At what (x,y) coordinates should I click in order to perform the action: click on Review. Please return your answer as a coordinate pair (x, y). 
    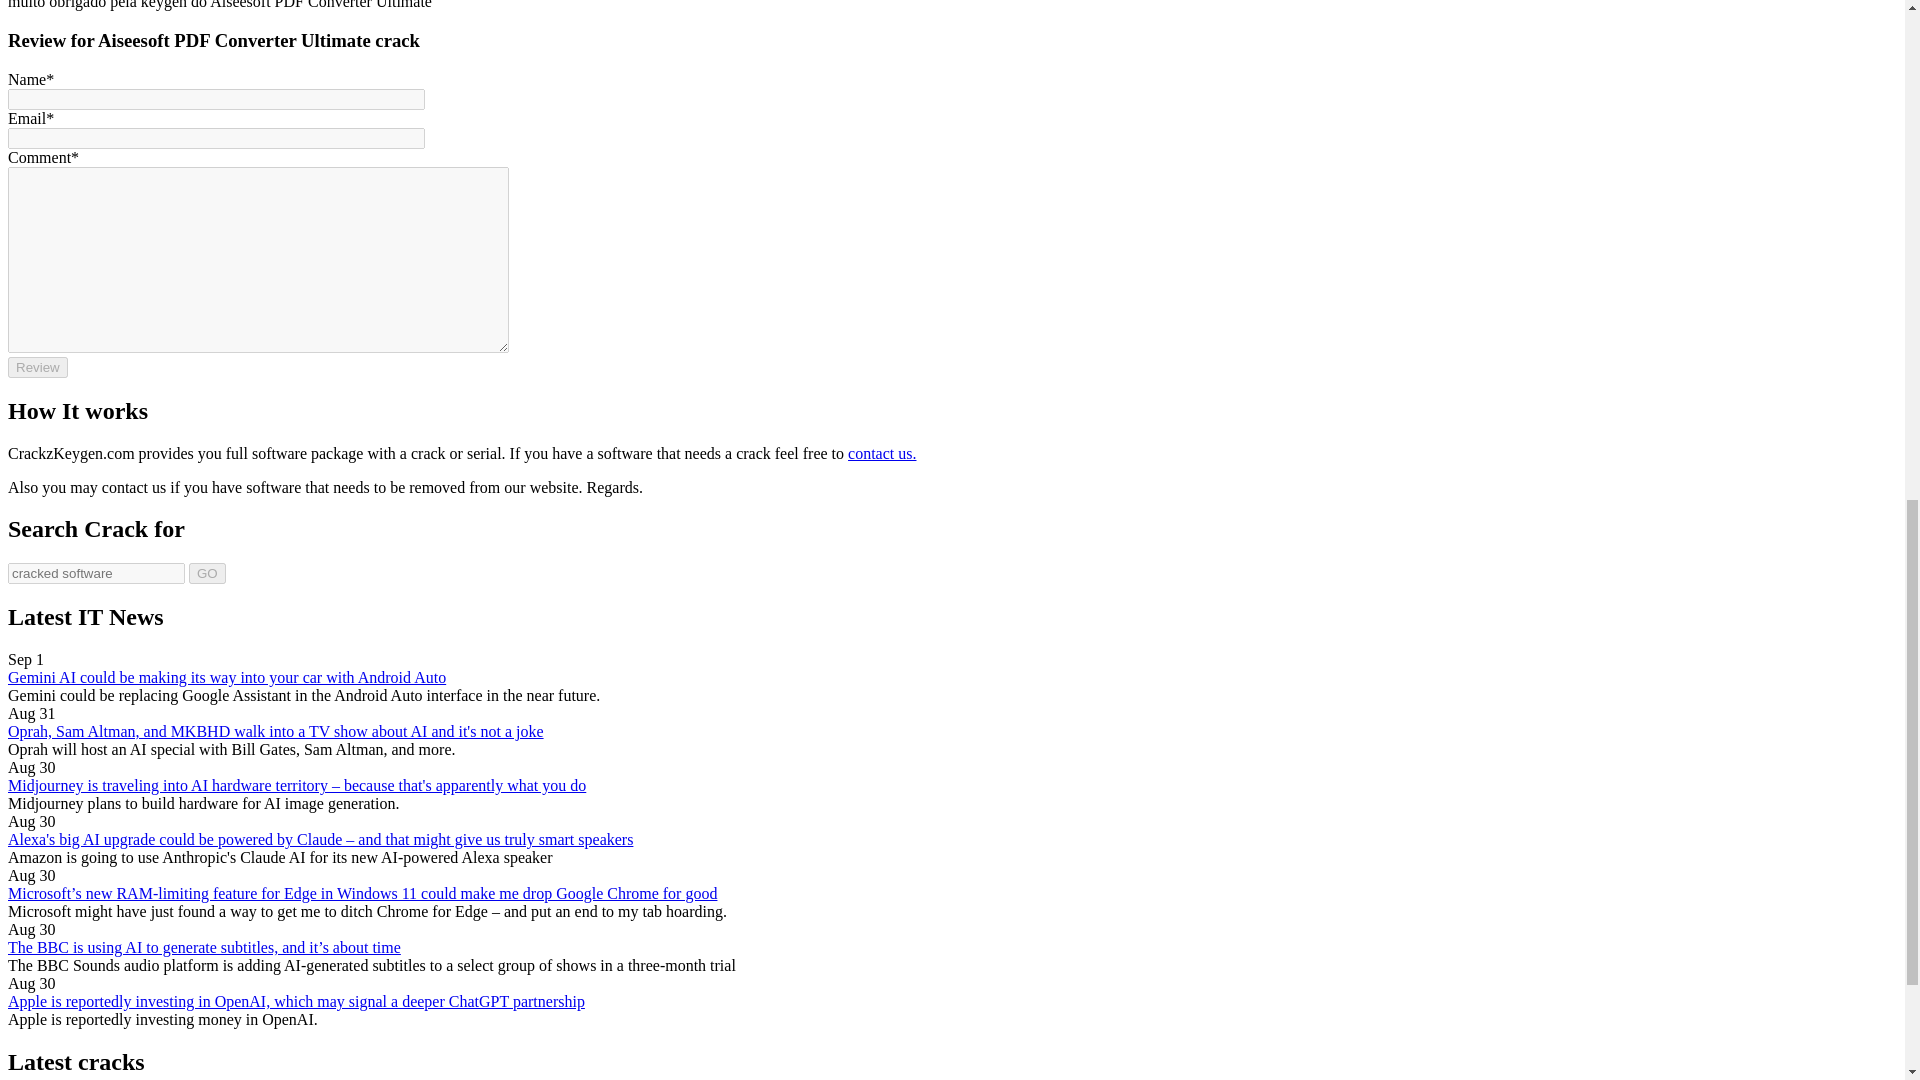
    Looking at the image, I should click on (37, 368).